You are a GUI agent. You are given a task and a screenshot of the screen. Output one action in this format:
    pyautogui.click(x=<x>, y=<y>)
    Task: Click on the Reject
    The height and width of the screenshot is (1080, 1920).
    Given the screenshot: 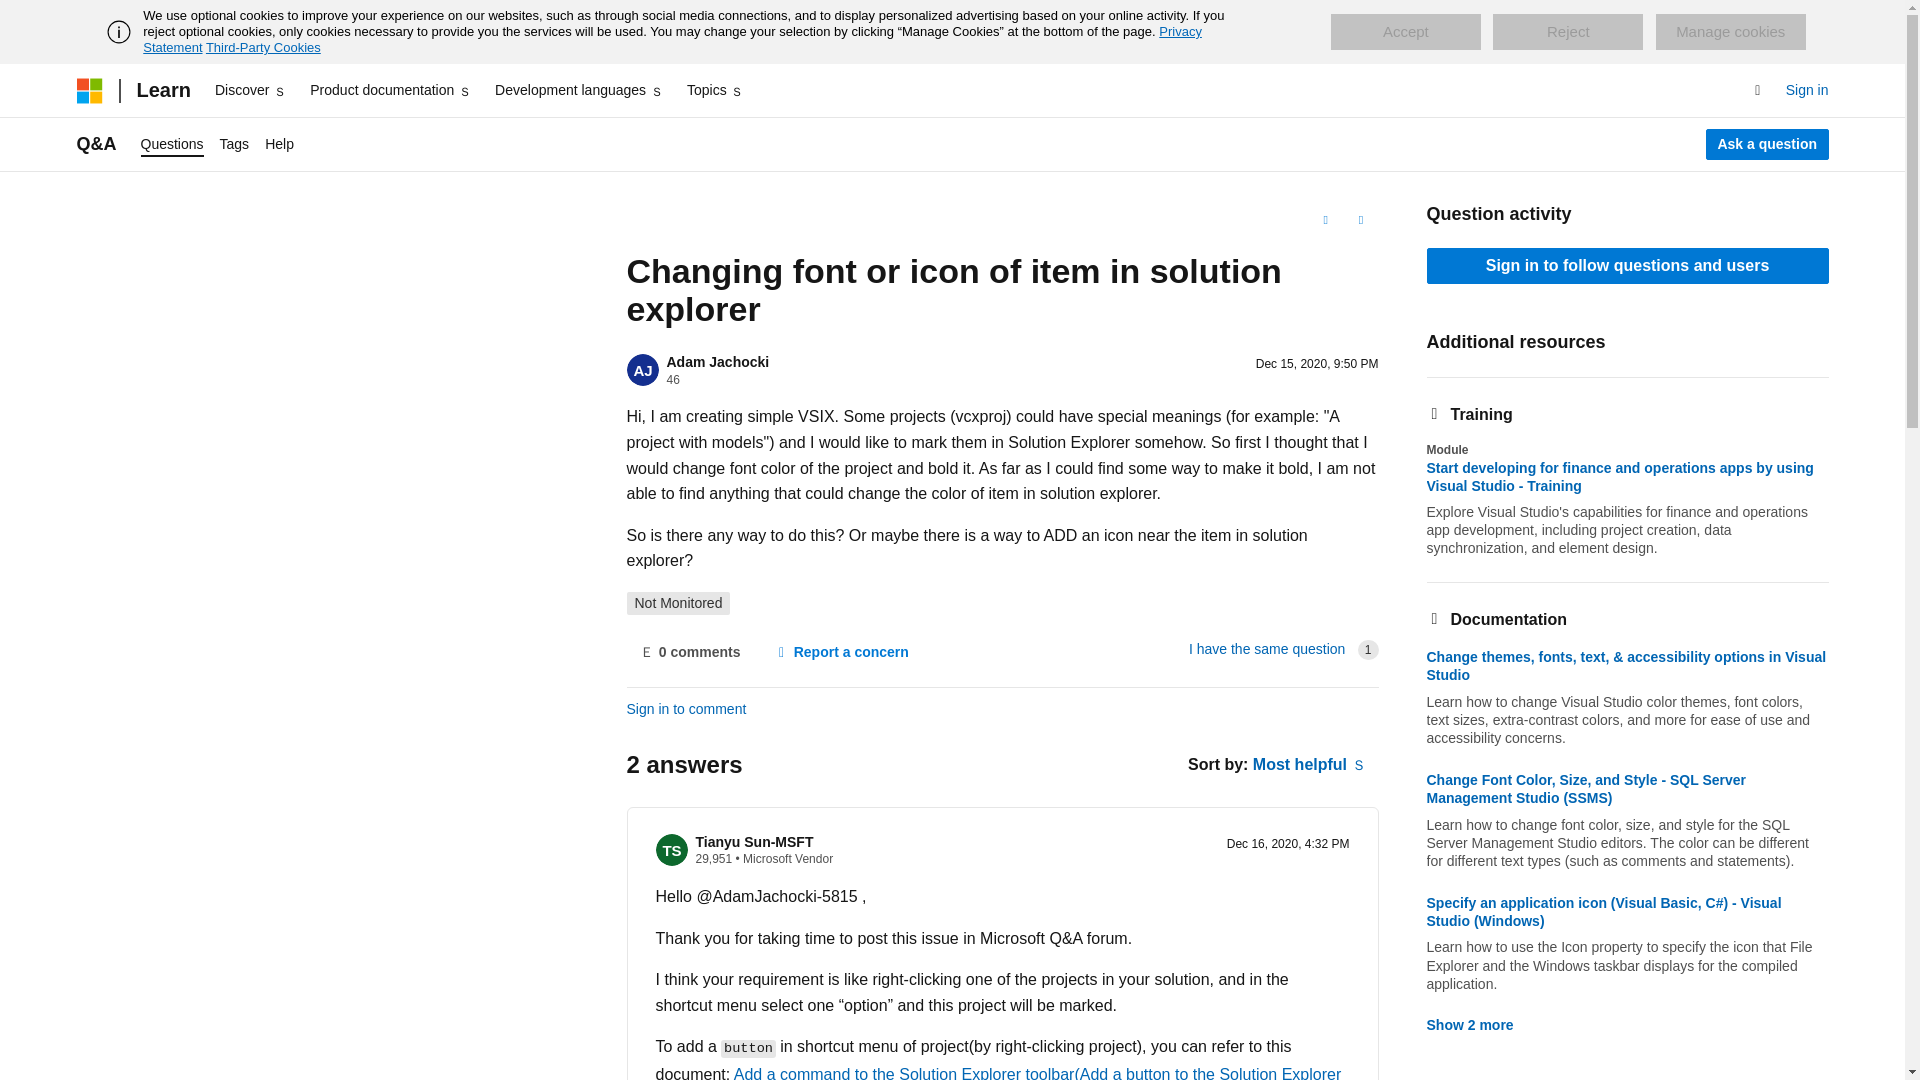 What is the action you would take?
    pyautogui.click(x=1568, y=32)
    